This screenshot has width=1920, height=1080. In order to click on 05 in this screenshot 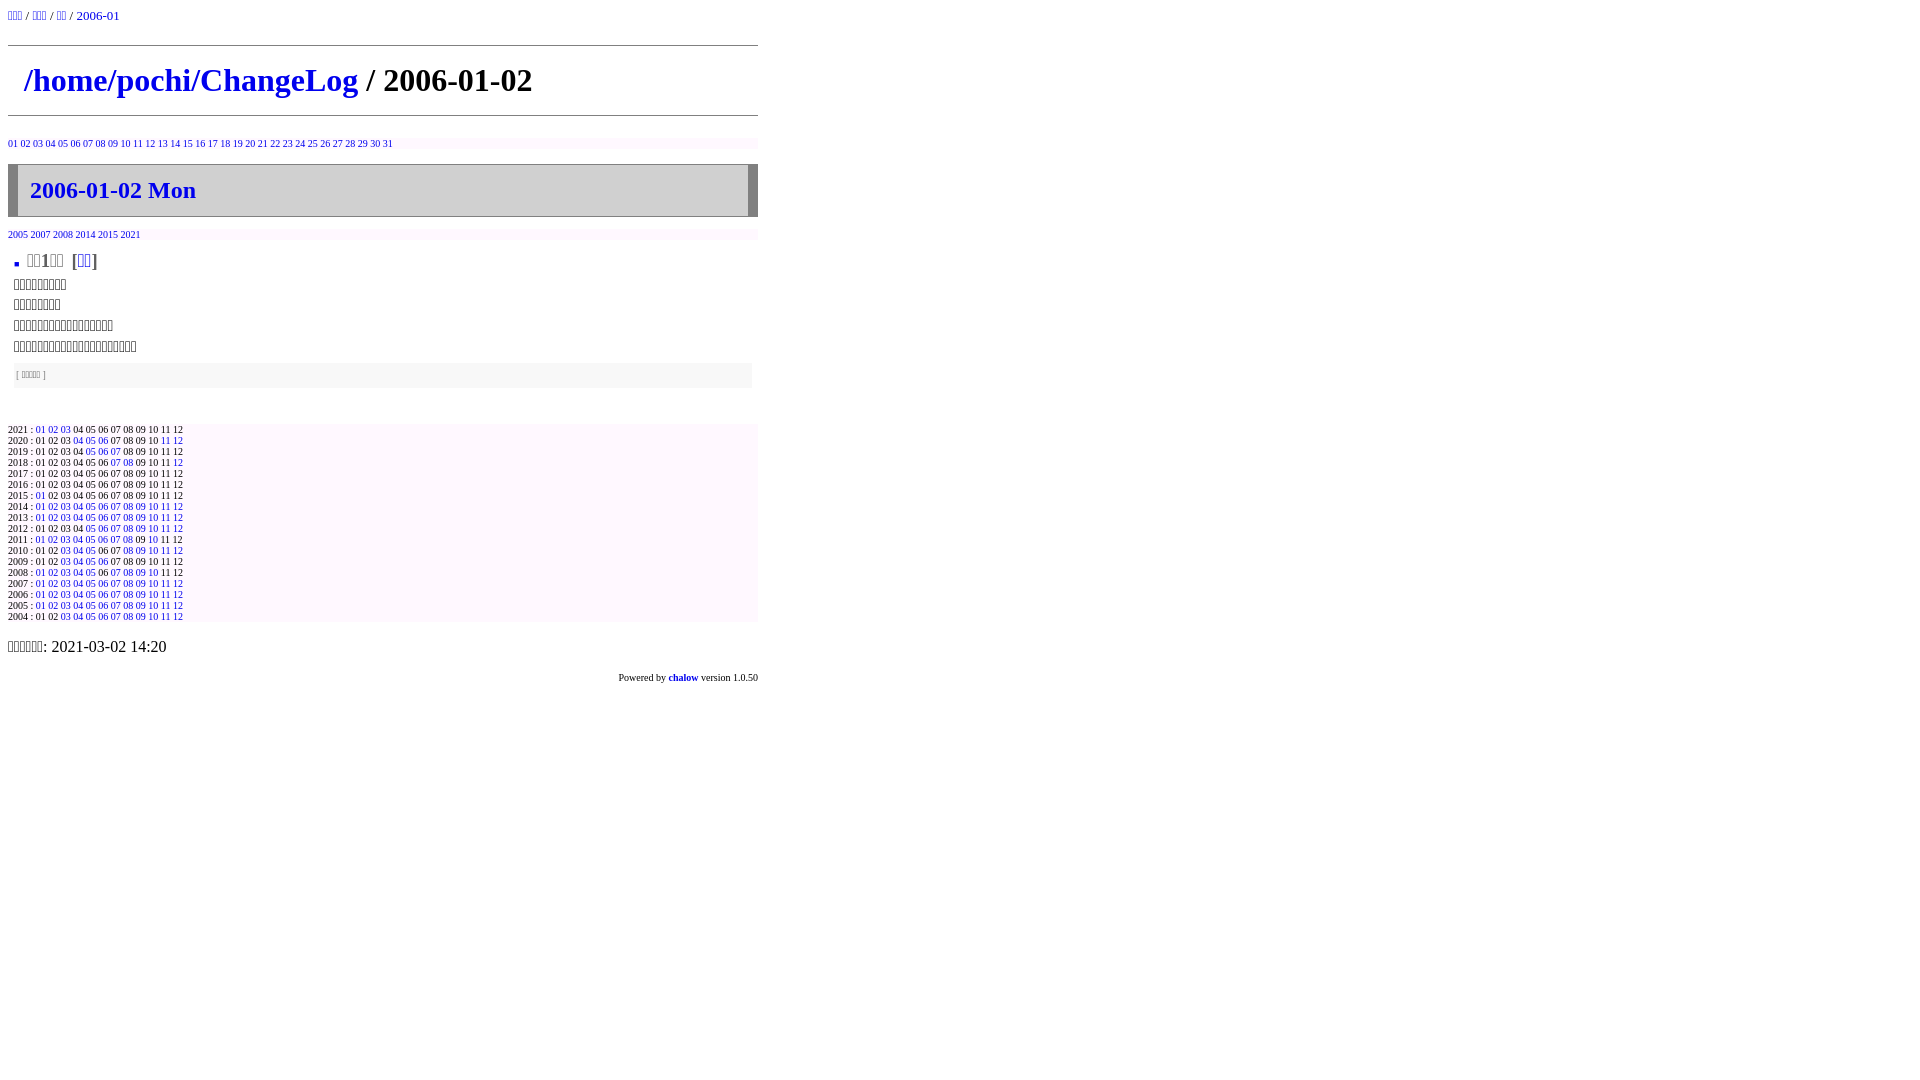, I will do `click(91, 550)`.